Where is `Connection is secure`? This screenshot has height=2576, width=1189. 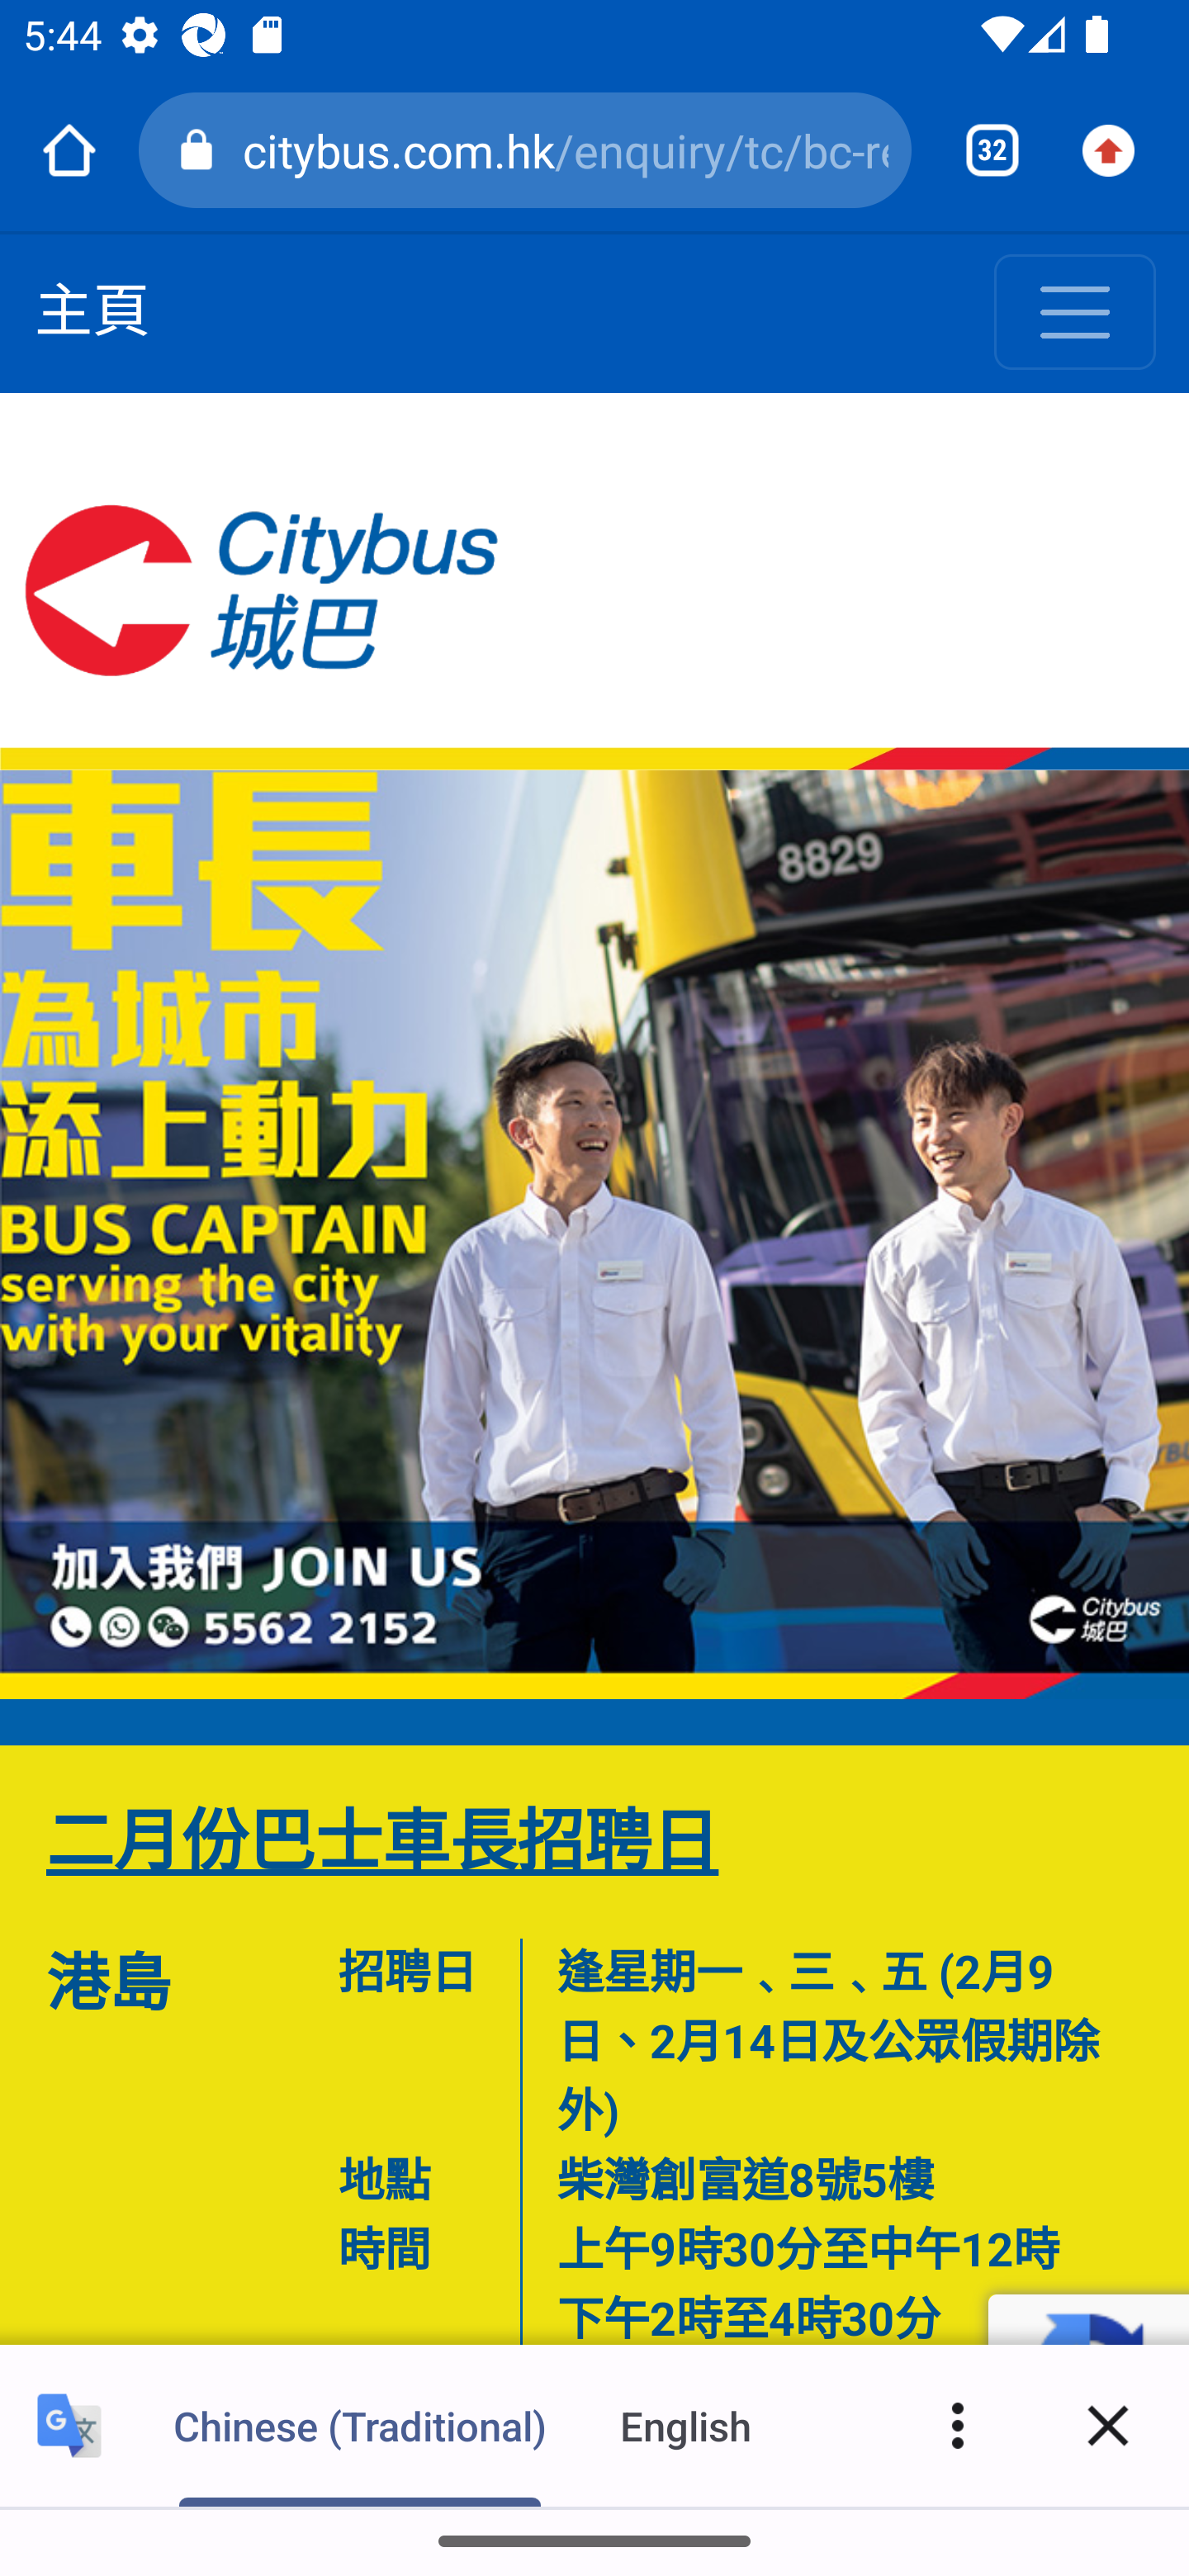 Connection is secure is located at coordinates (201, 150).